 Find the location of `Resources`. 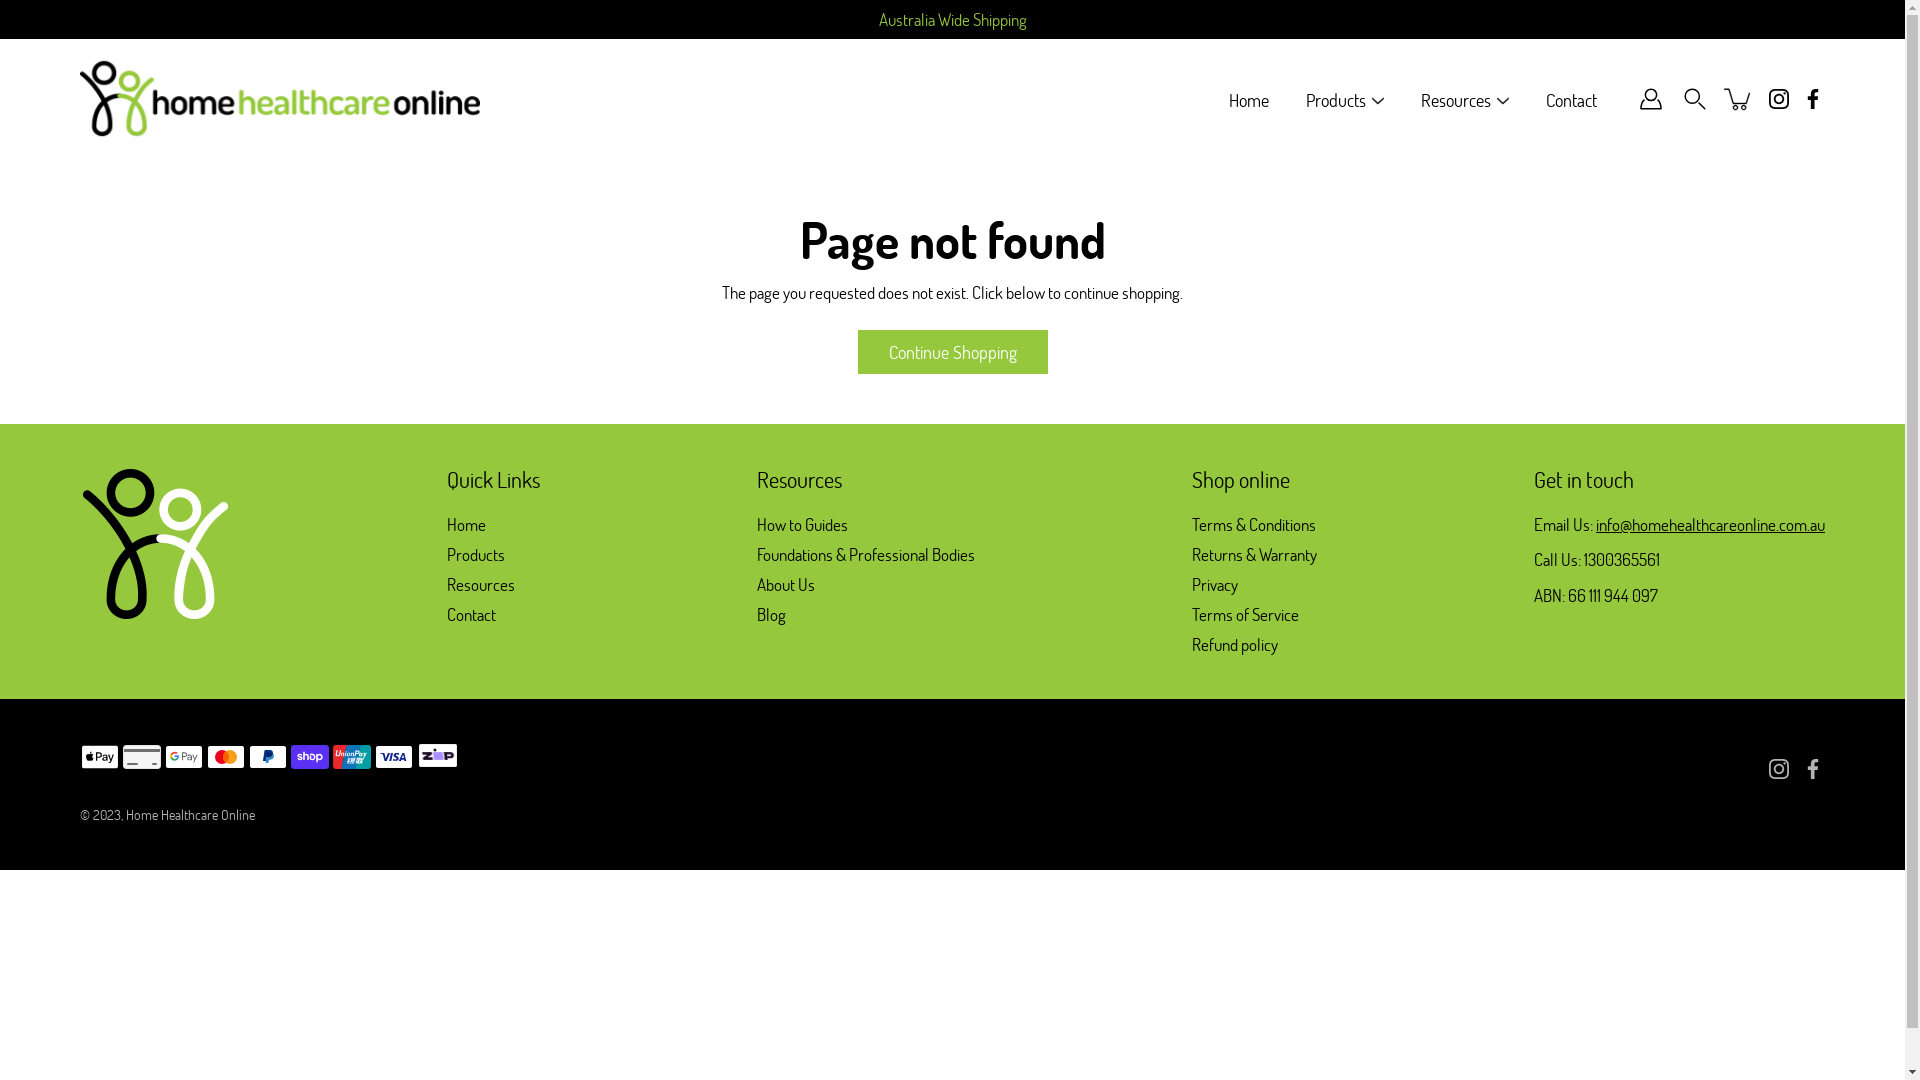

Resources is located at coordinates (1456, 100).